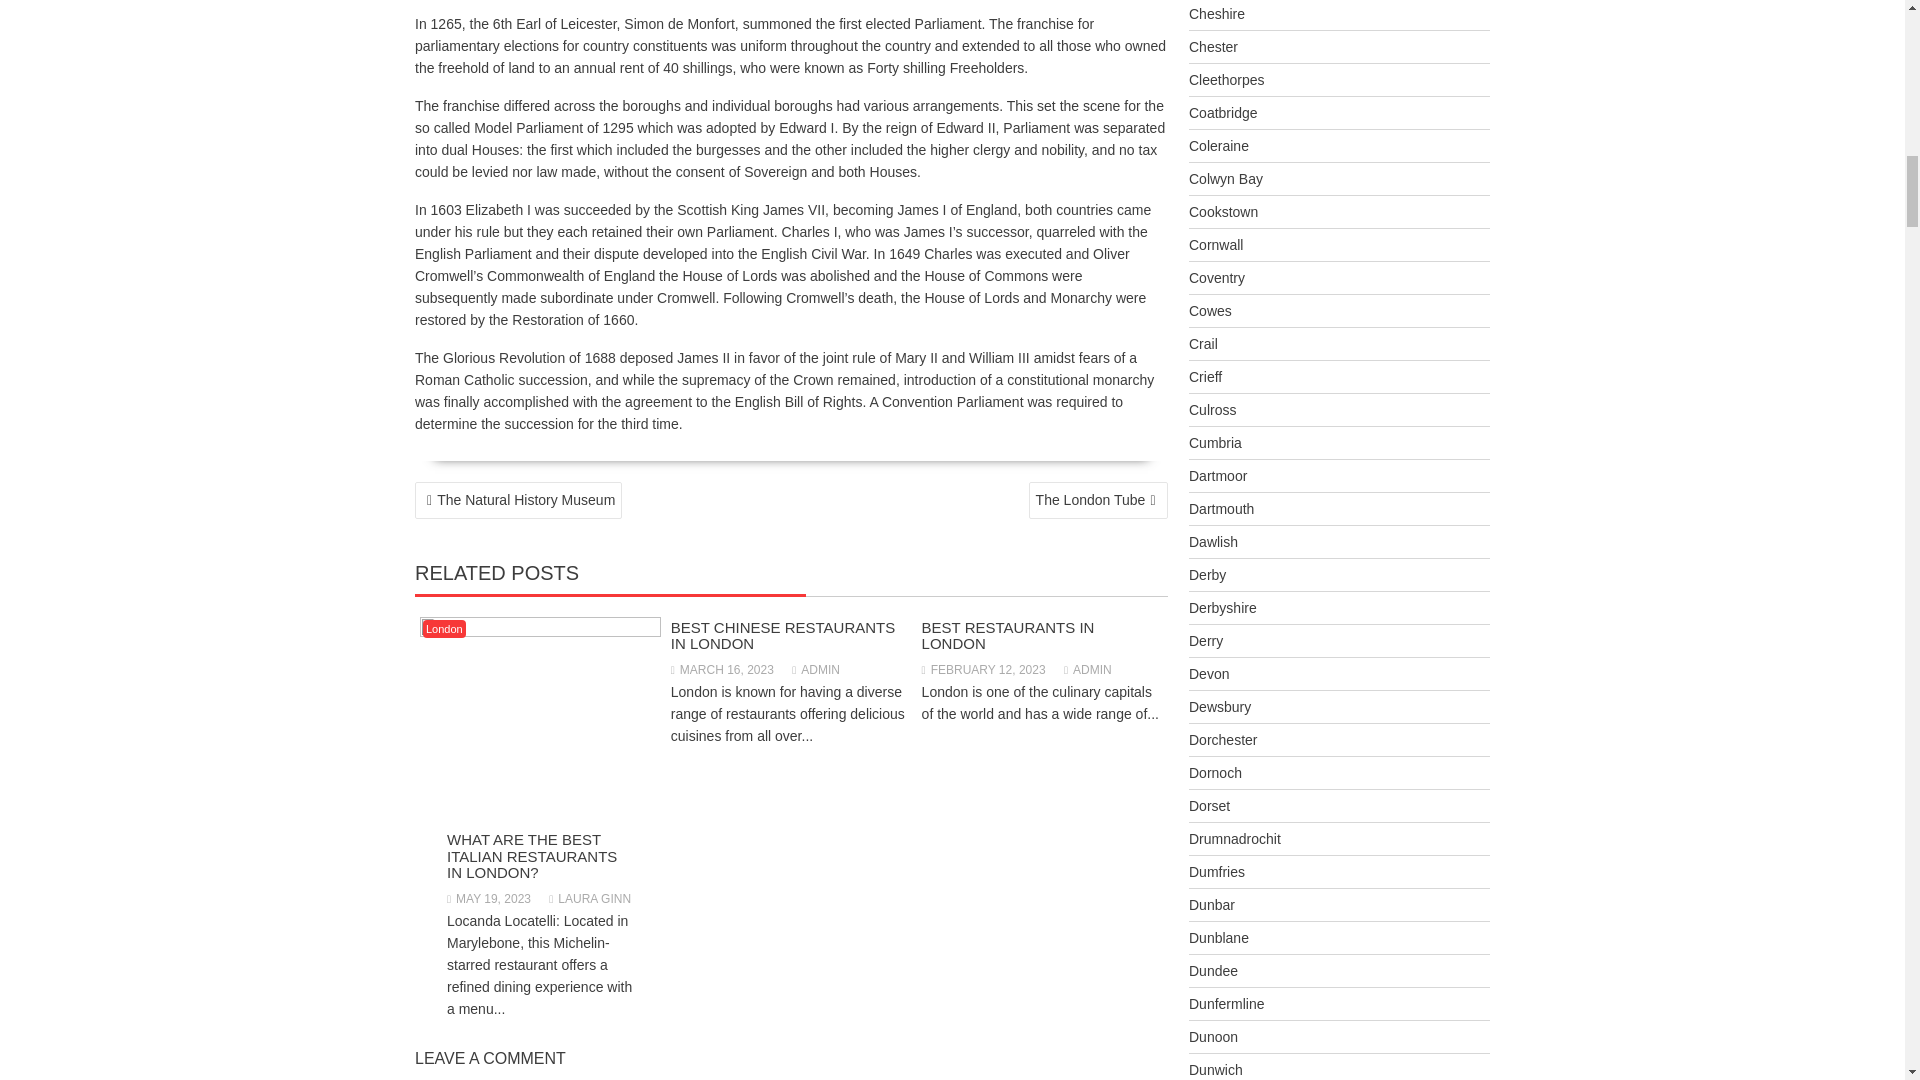  I want to click on ADMIN, so click(816, 670).